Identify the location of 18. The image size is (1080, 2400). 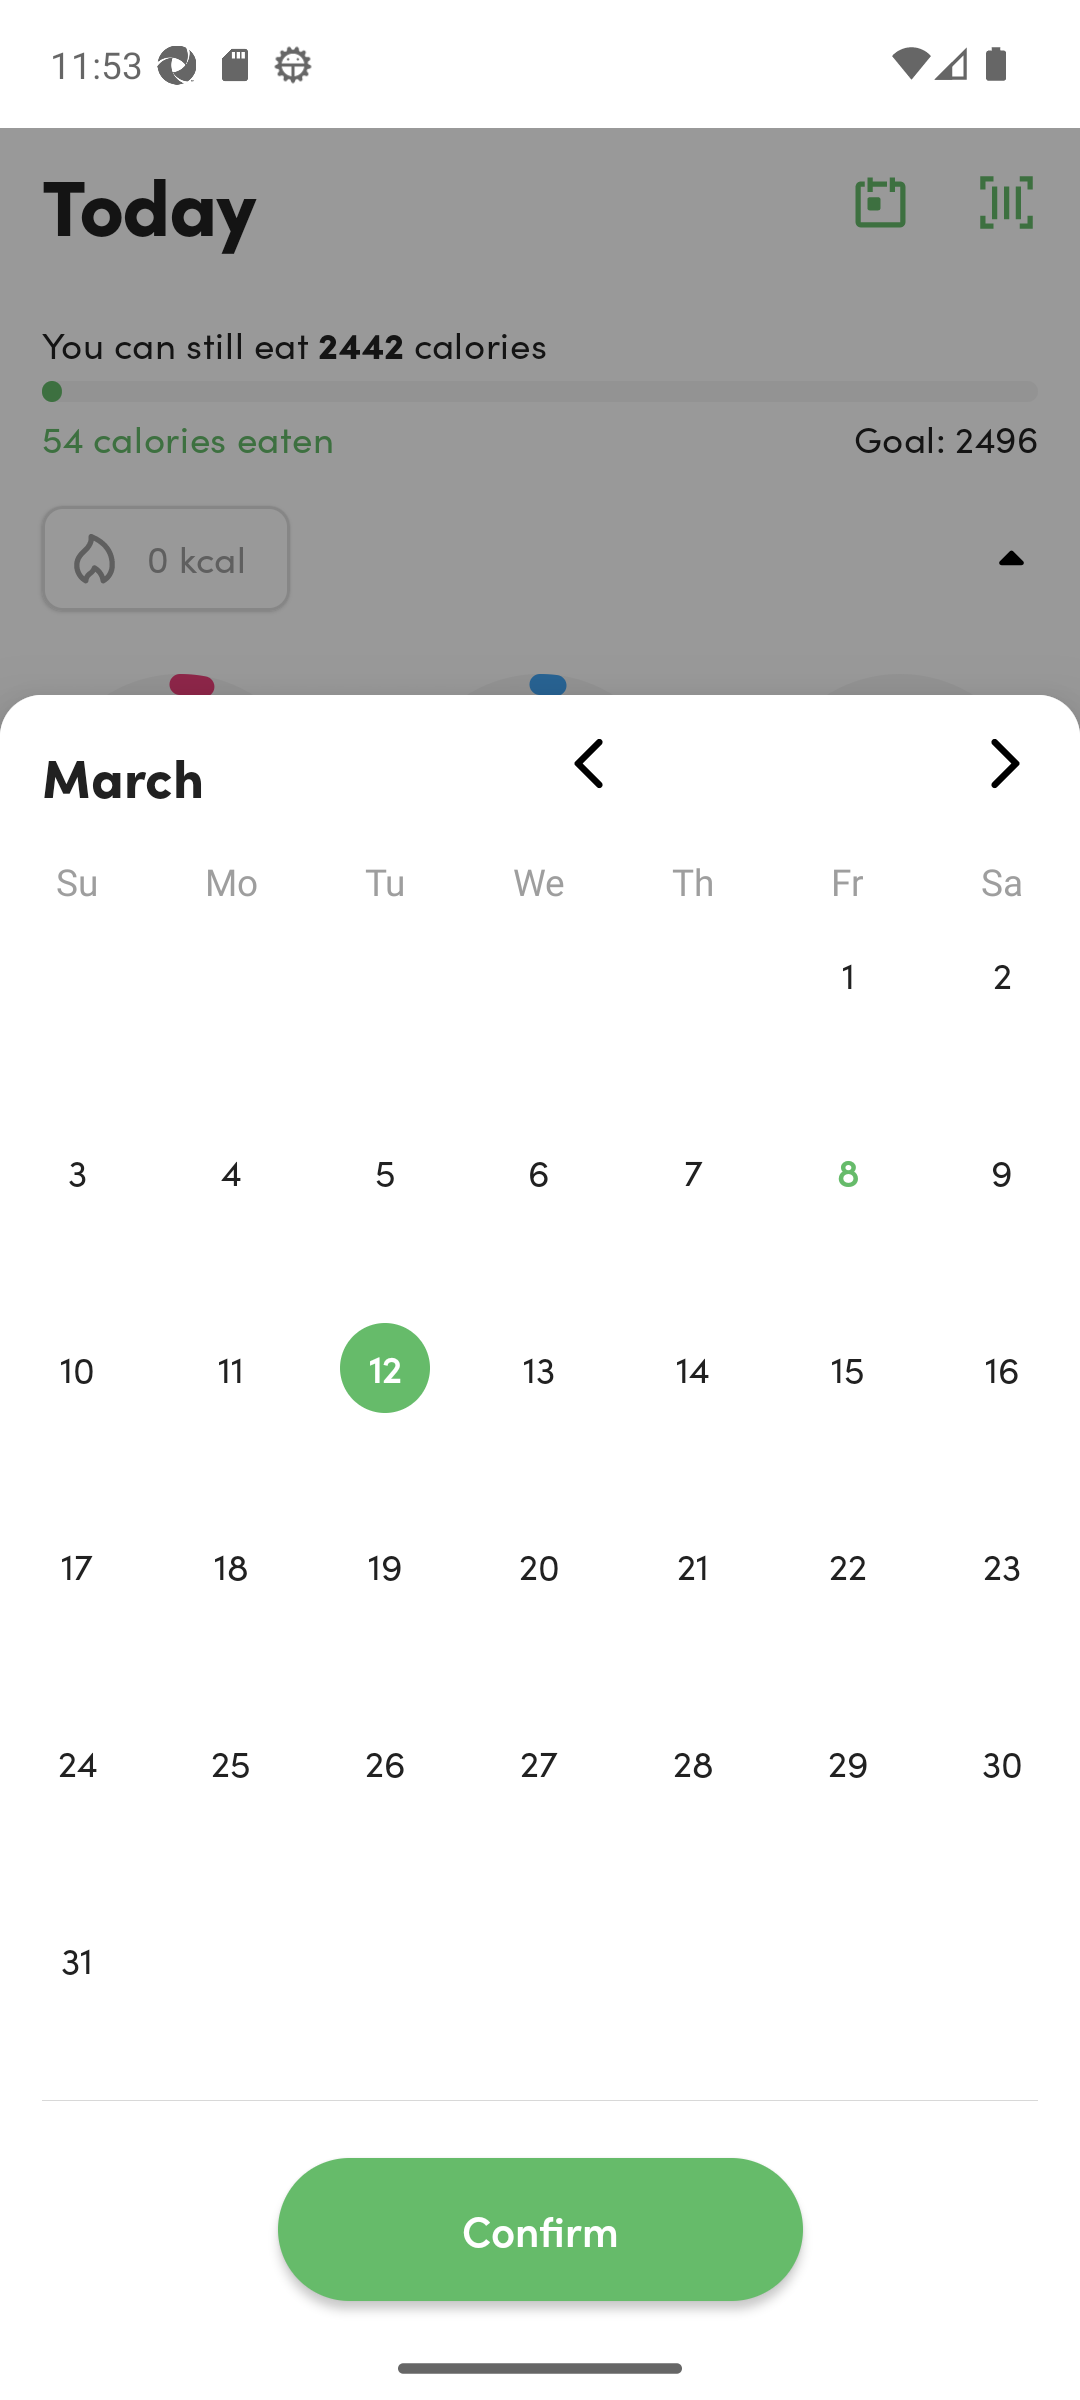
(230, 1608).